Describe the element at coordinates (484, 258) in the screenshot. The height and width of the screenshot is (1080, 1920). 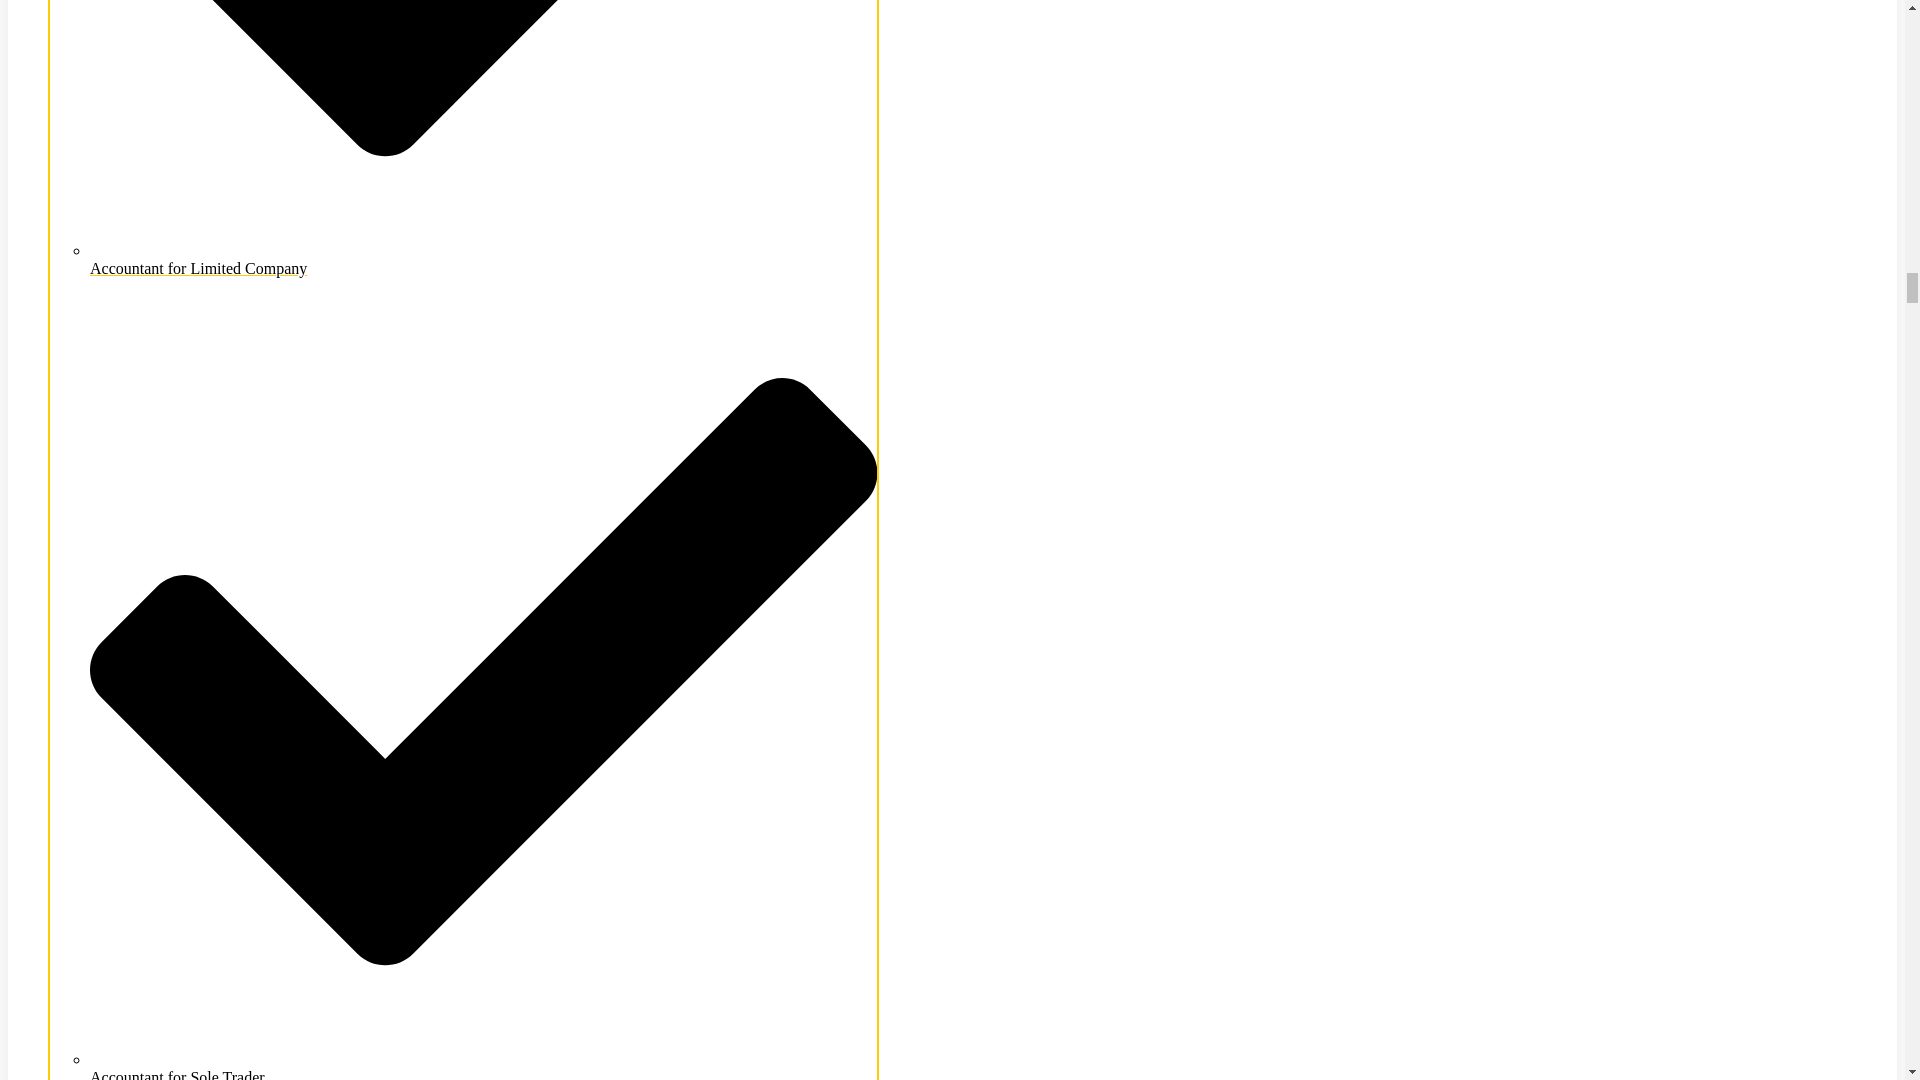
I see `Accountant for Limited Company` at that location.